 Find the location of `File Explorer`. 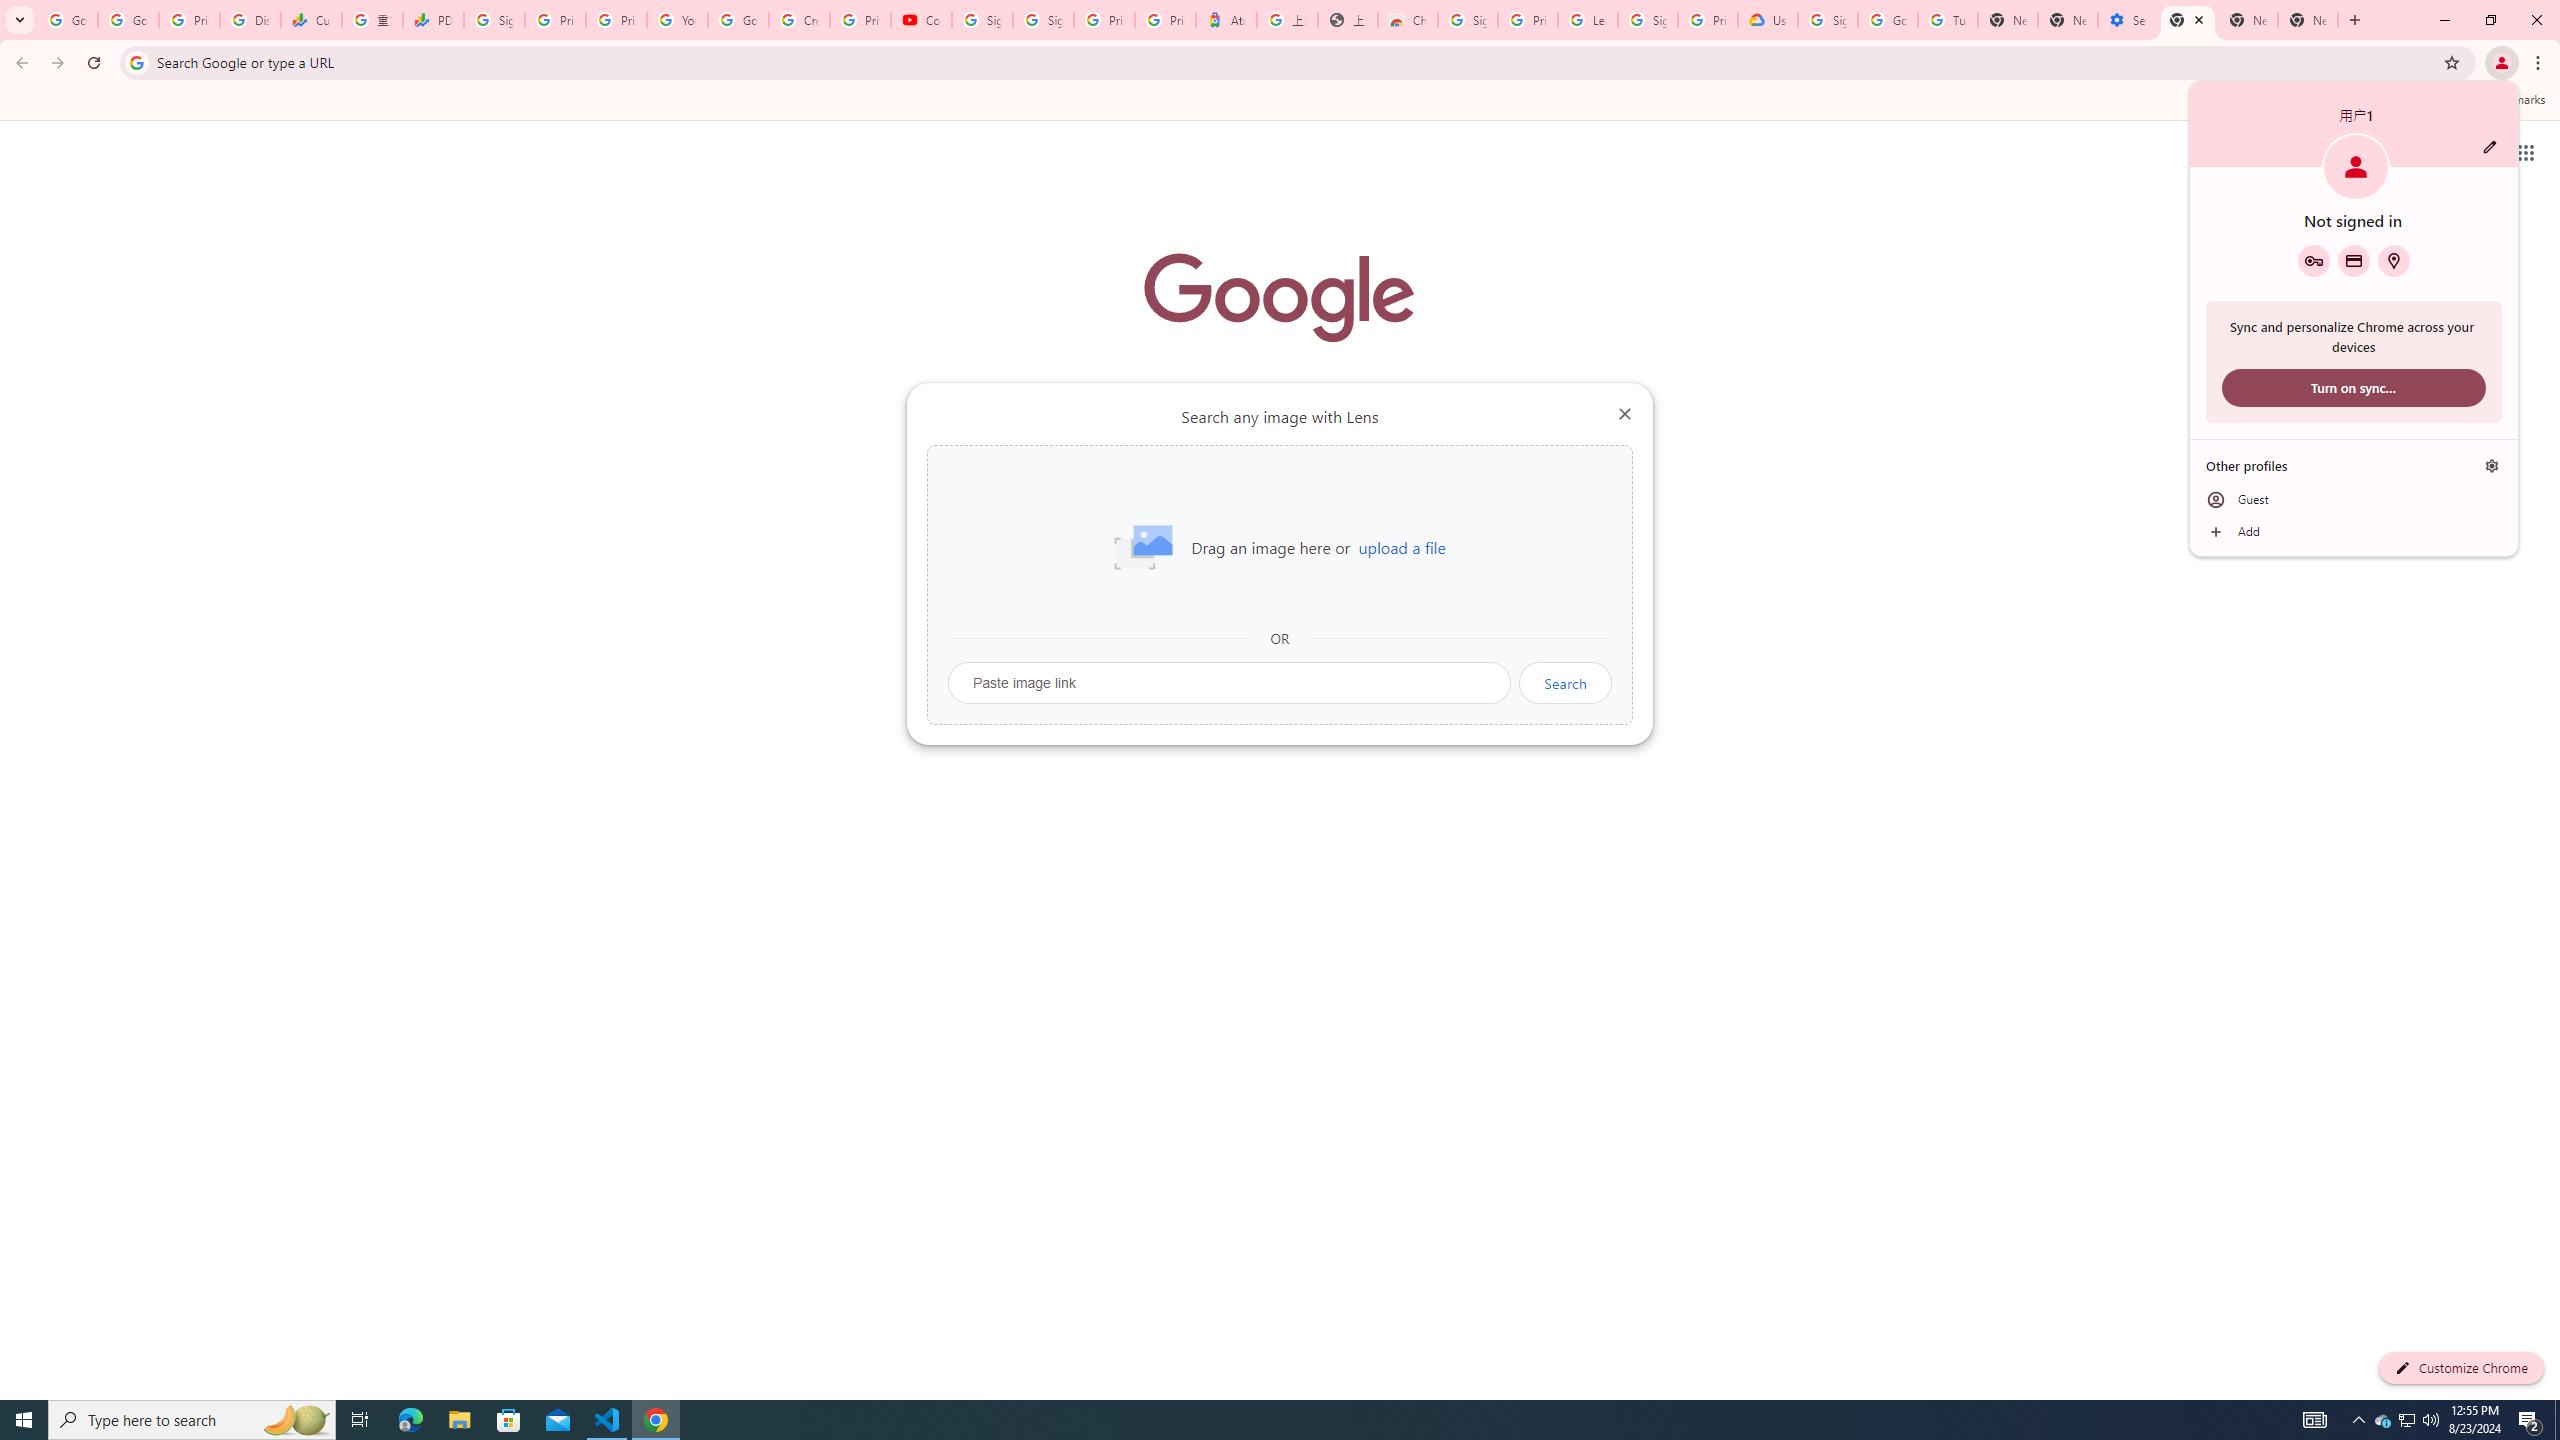

File Explorer is located at coordinates (1227, 20).